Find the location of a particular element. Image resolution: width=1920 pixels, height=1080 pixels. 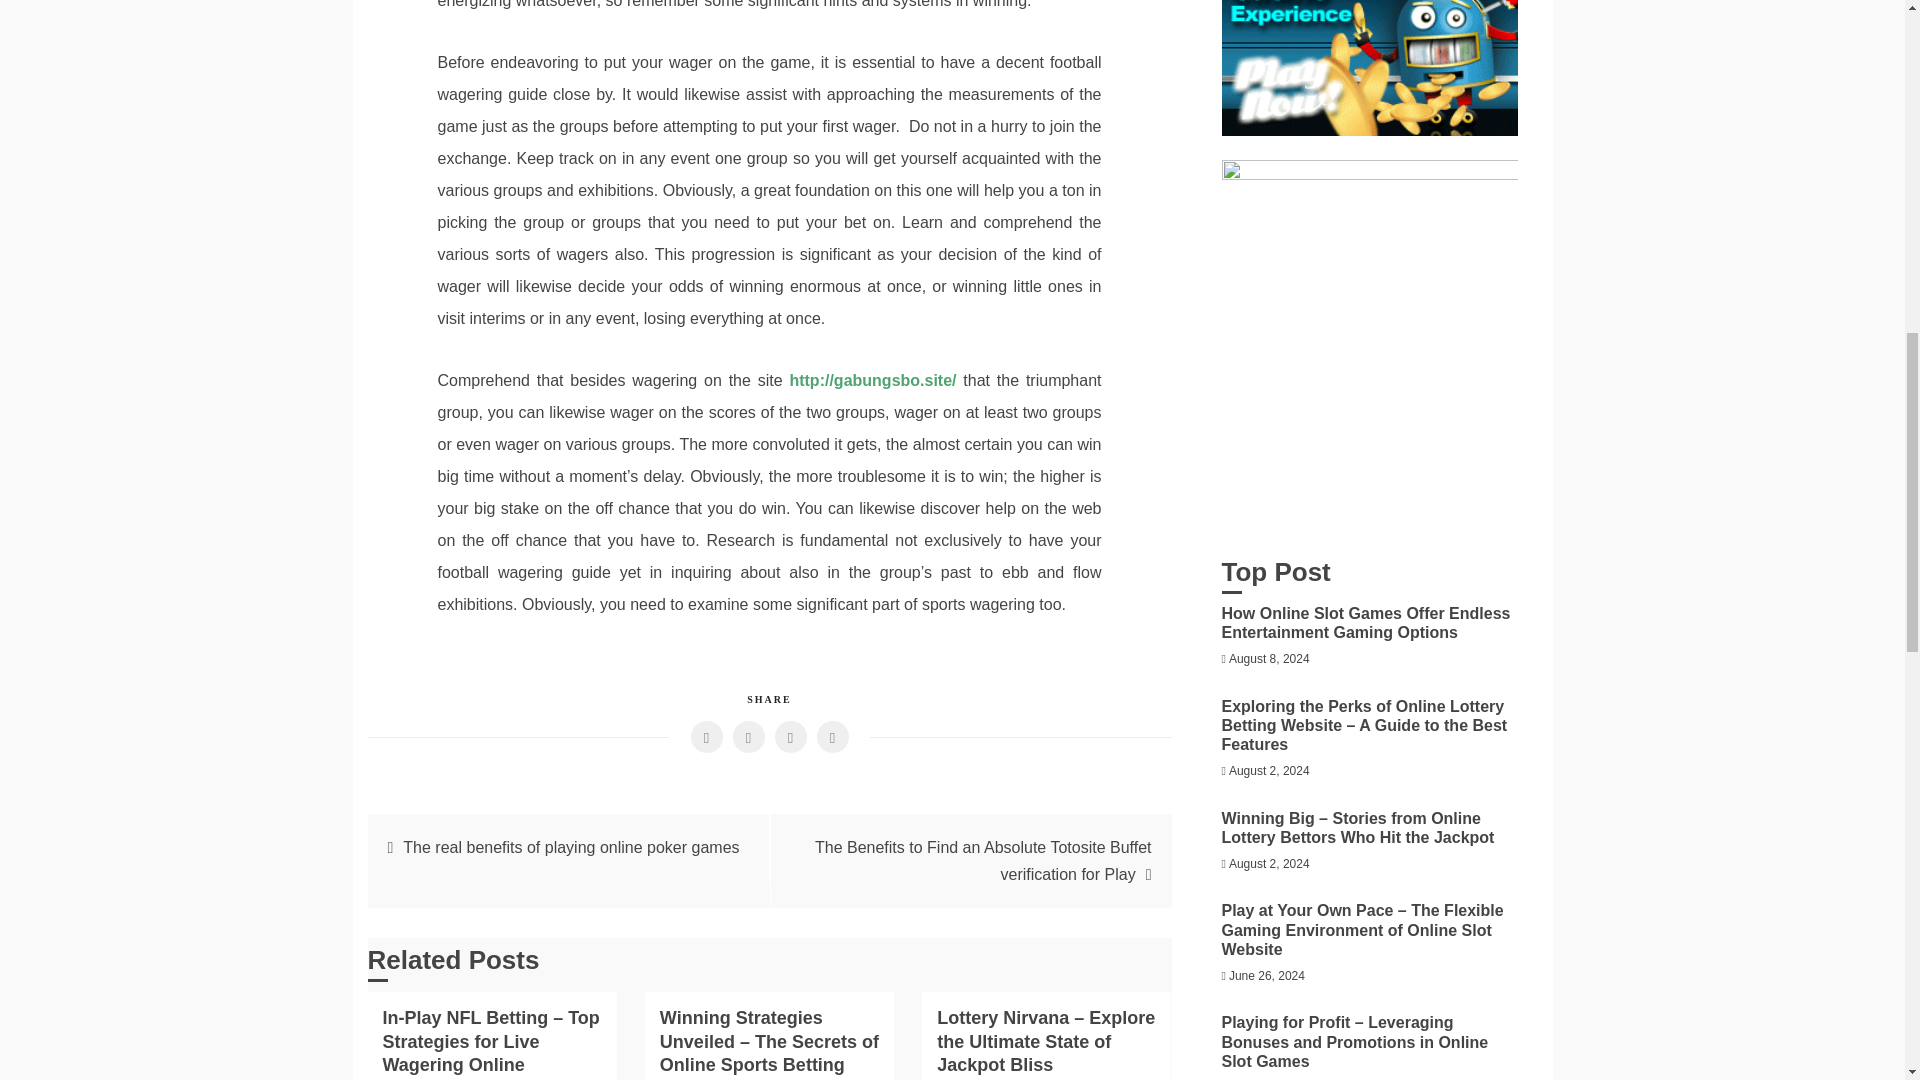

August 8, 2024 is located at coordinates (1268, 659).